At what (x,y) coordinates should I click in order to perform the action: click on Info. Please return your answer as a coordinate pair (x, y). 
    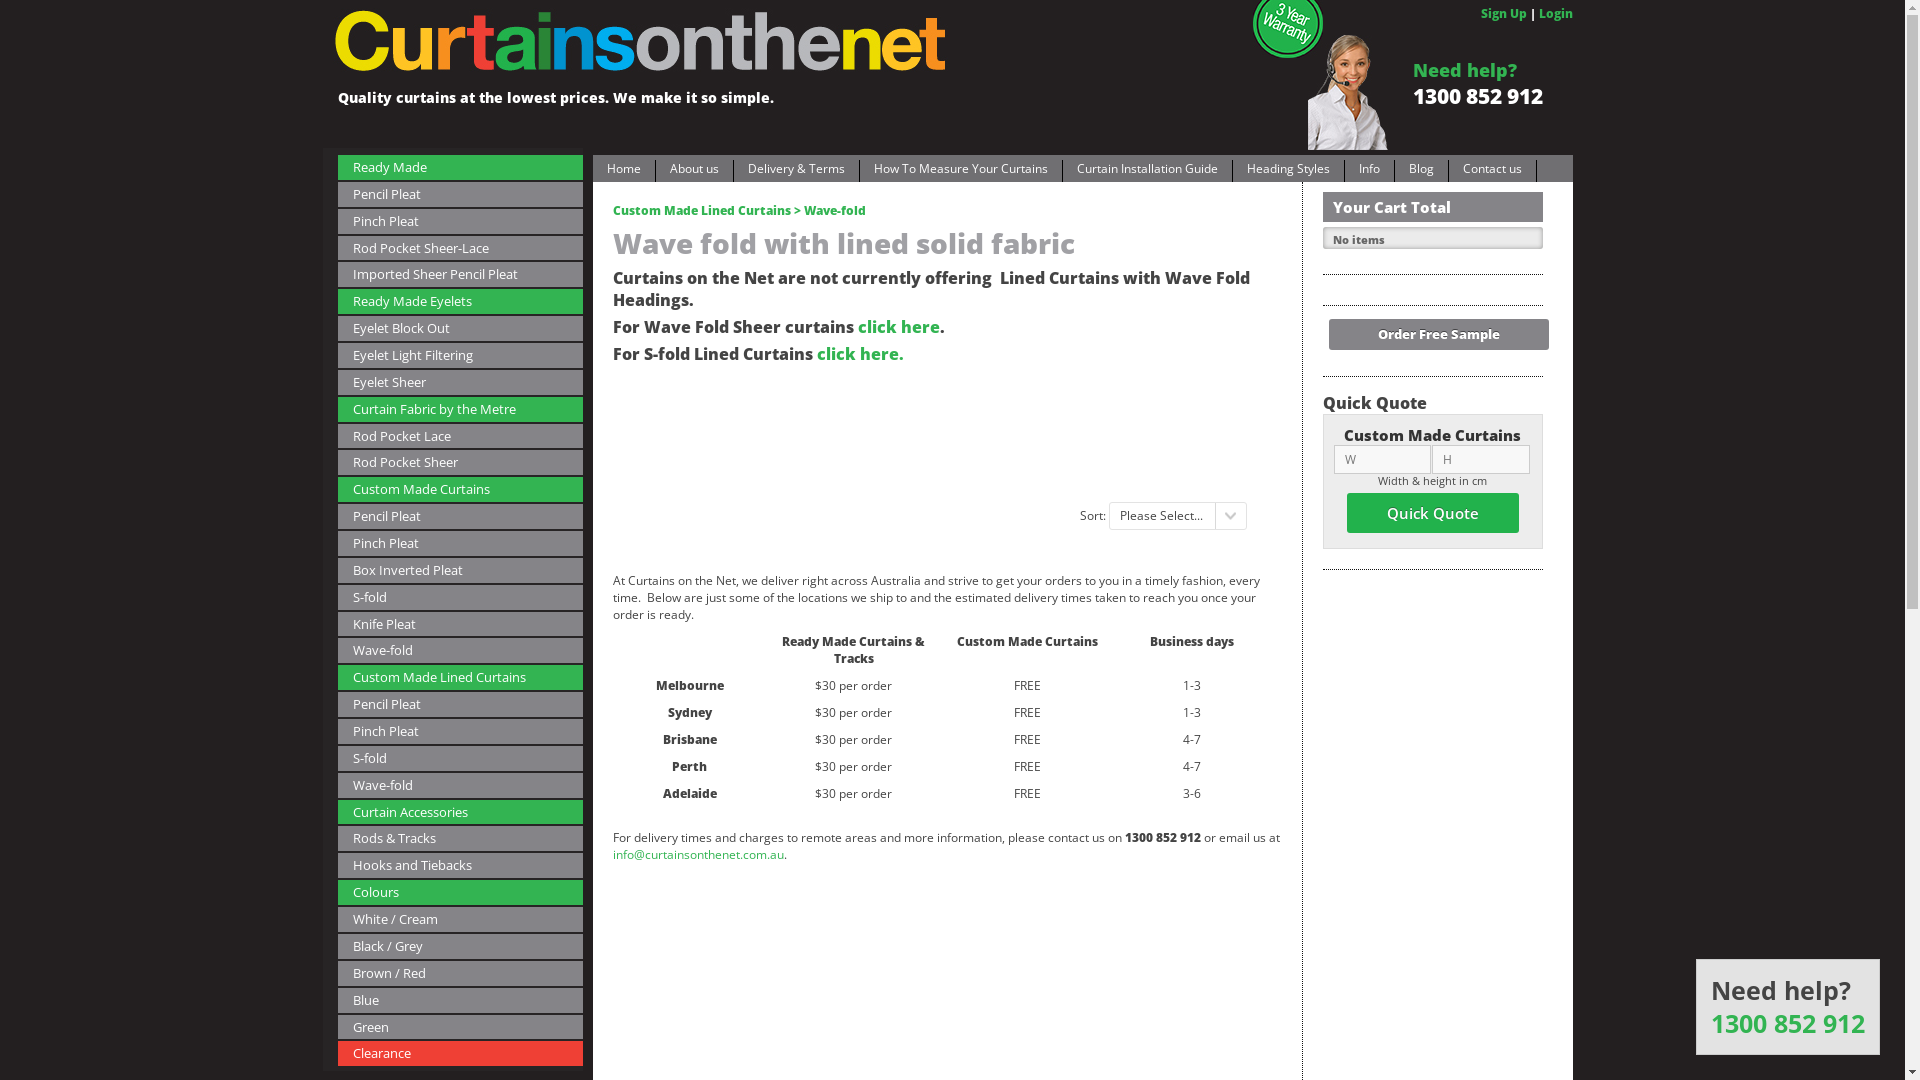
    Looking at the image, I should click on (1368, 171).